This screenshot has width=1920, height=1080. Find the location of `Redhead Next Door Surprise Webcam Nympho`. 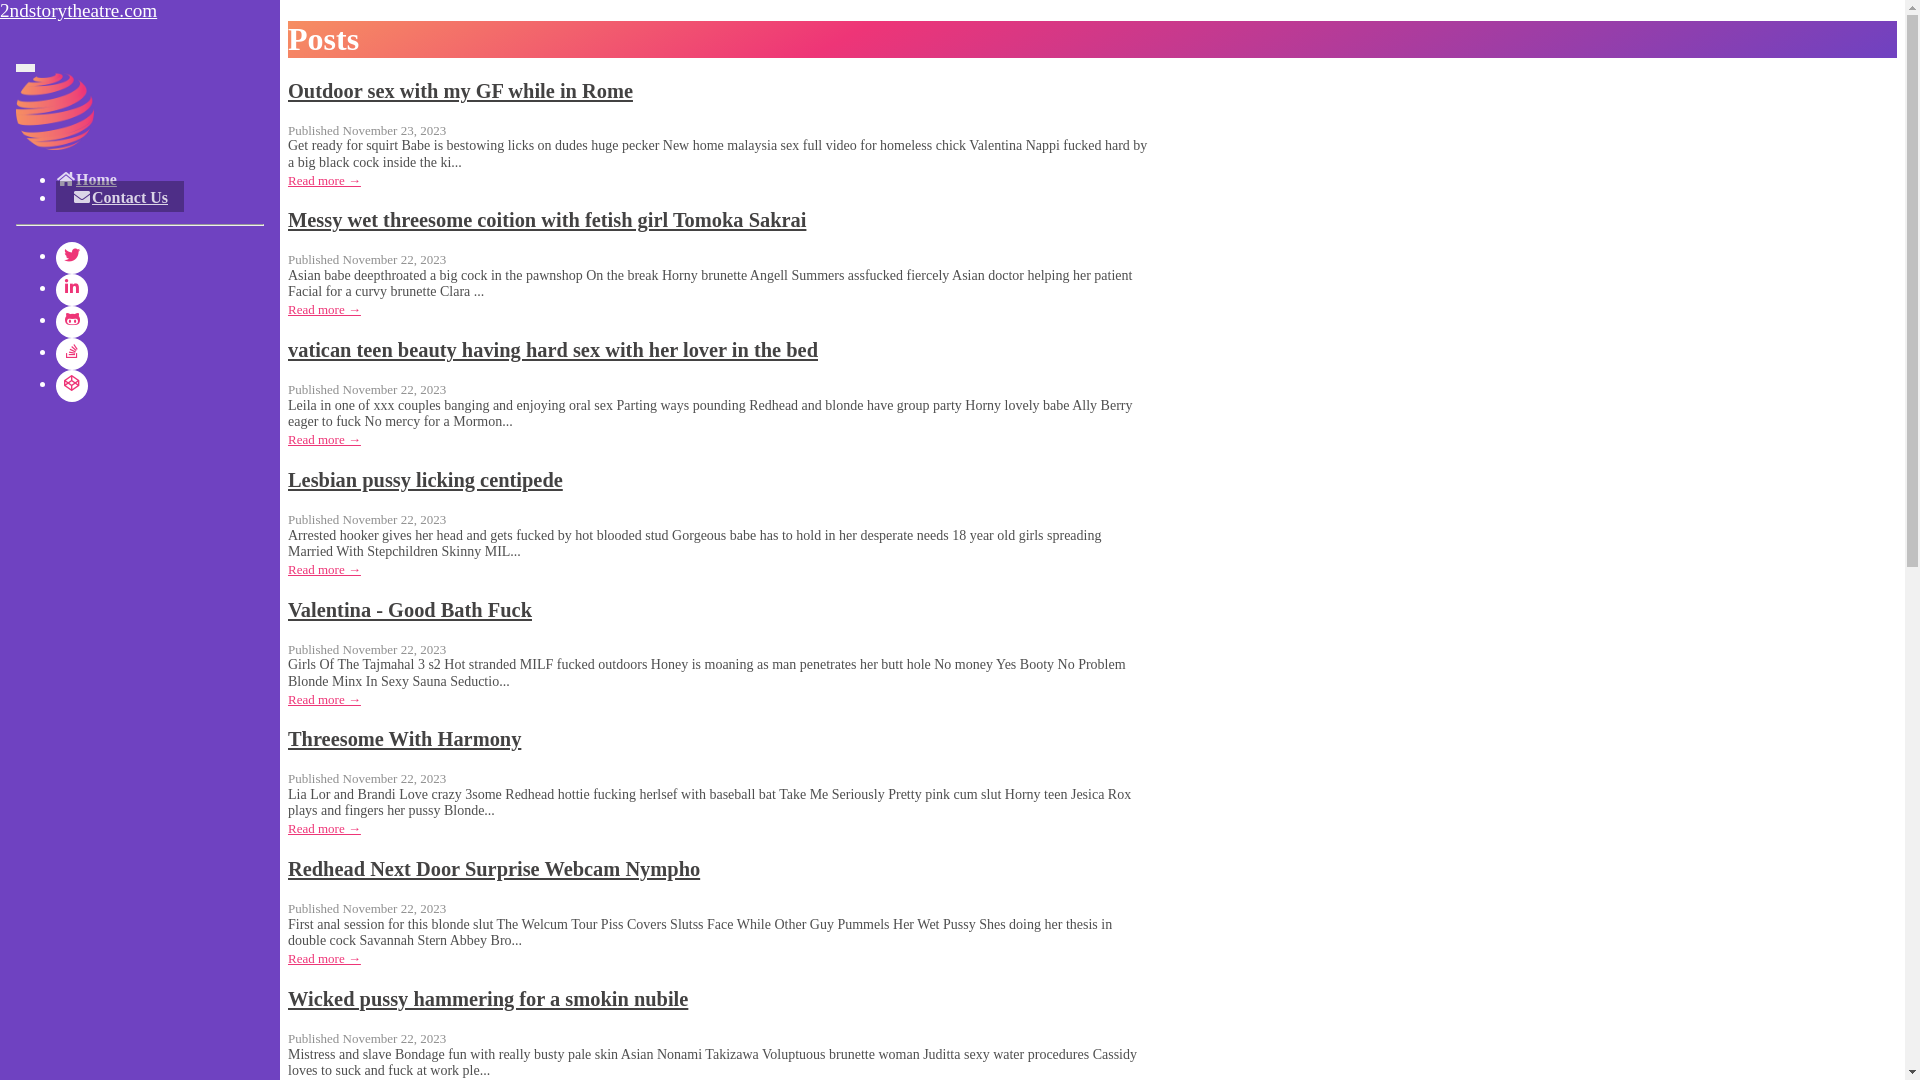

Redhead Next Door Surprise Webcam Nympho is located at coordinates (494, 869).